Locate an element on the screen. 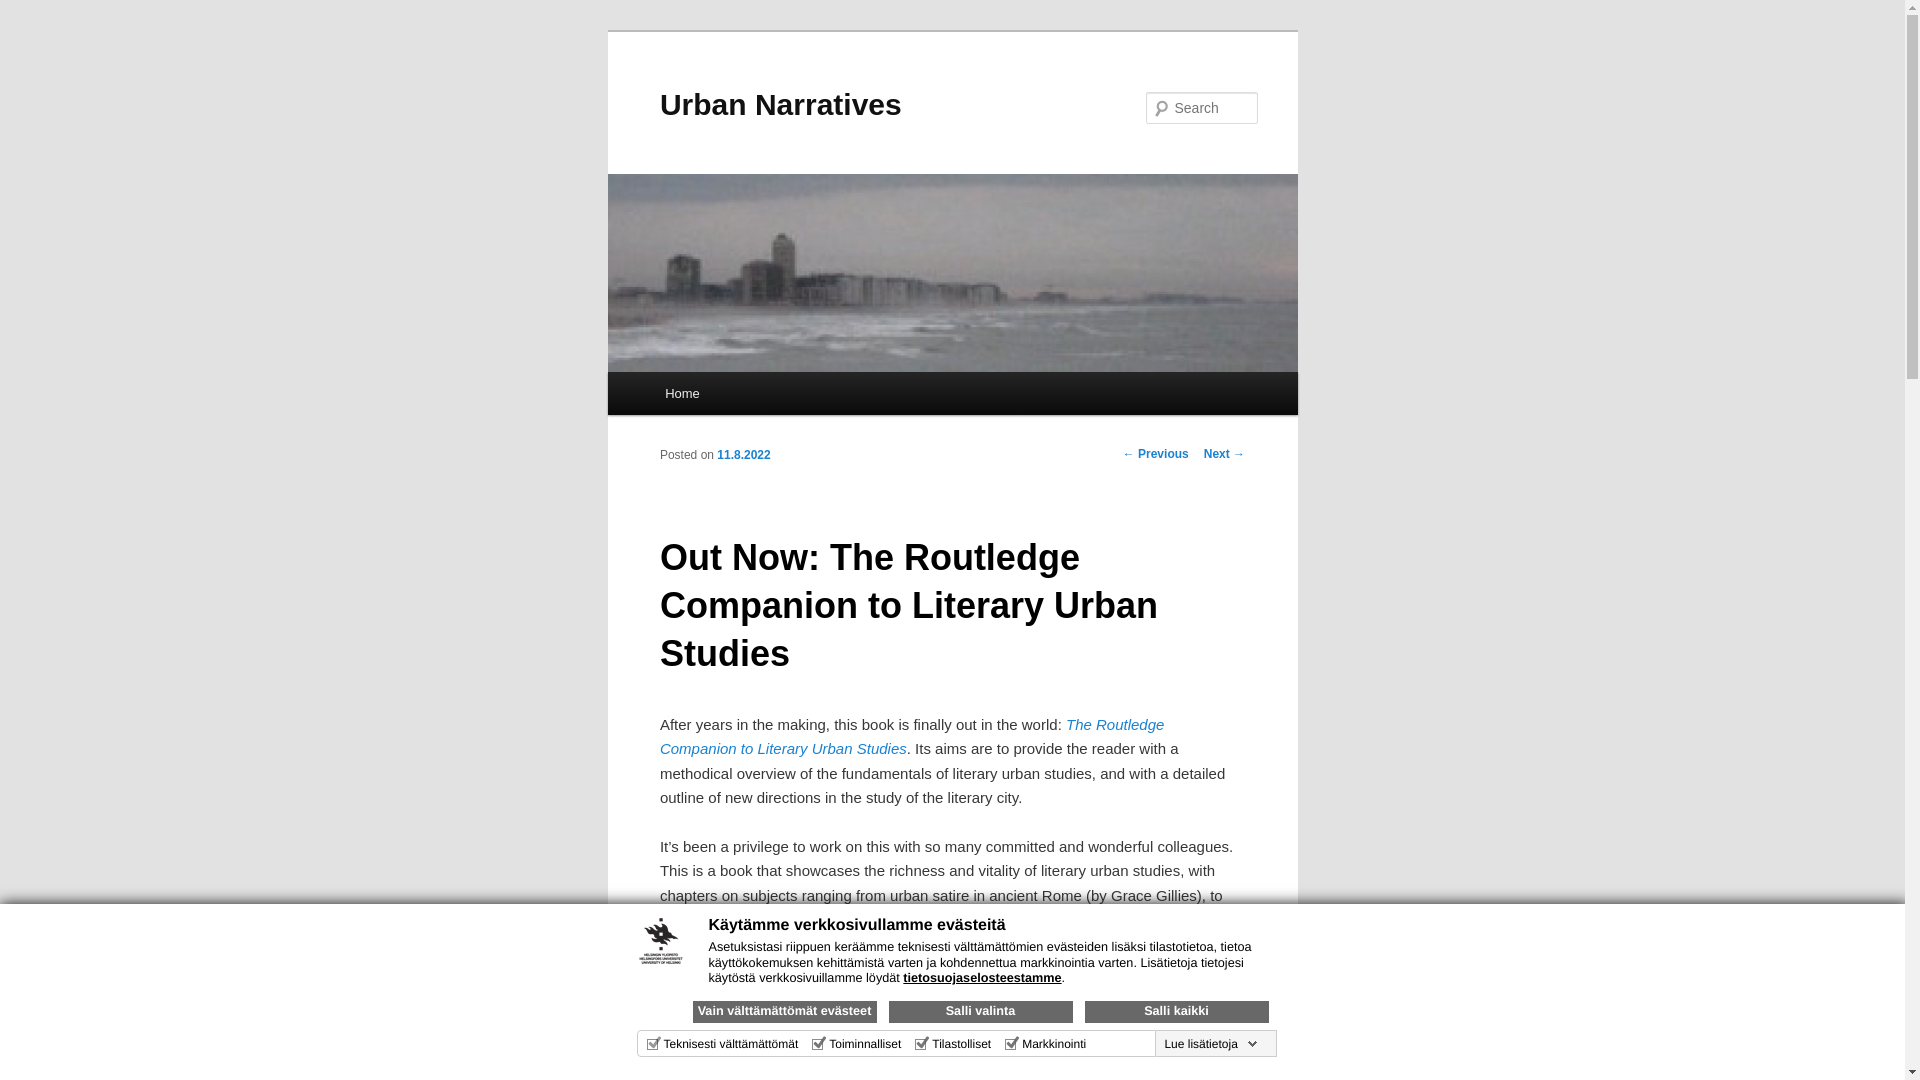 Image resolution: width=1920 pixels, height=1080 pixels. tietosuojaselosteestamme is located at coordinates (982, 977).